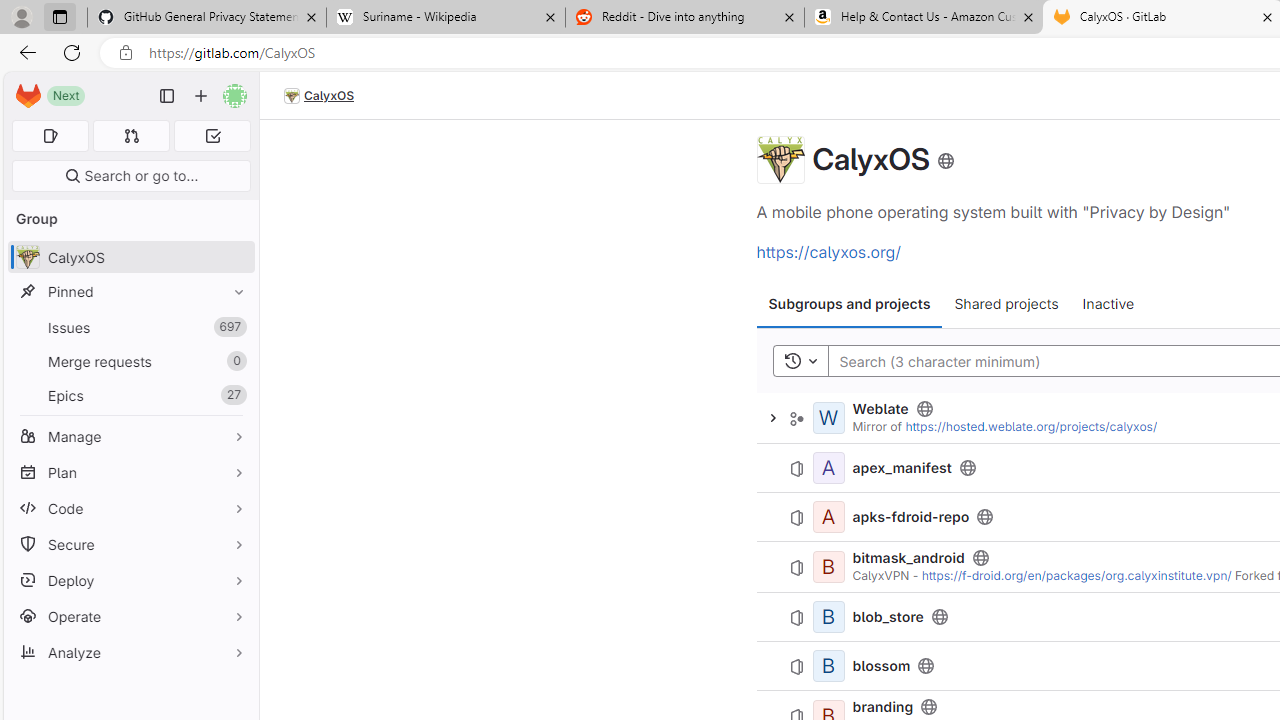 Image resolution: width=1280 pixels, height=720 pixels. I want to click on Issues 697, so click(130, 328).